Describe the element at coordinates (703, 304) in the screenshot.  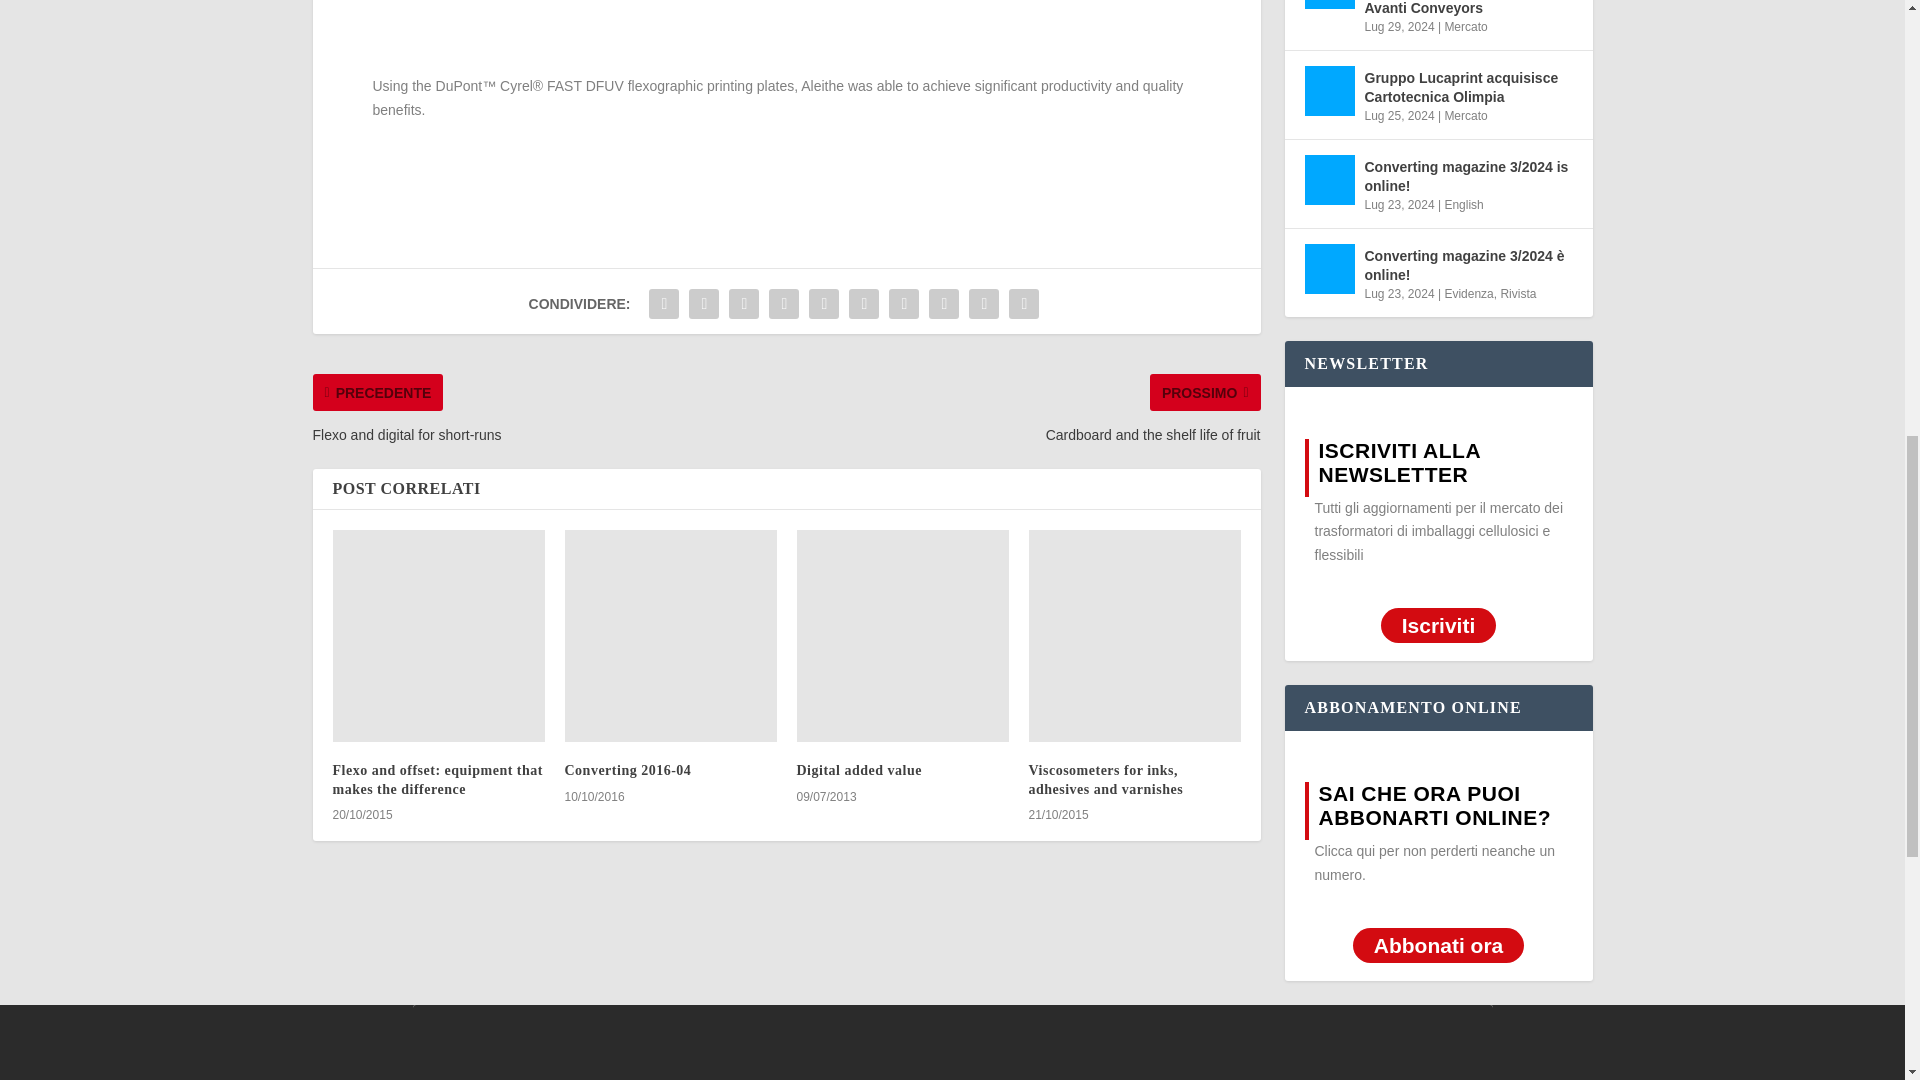
I see `Condividi " New plates " tramite Twitter` at that location.